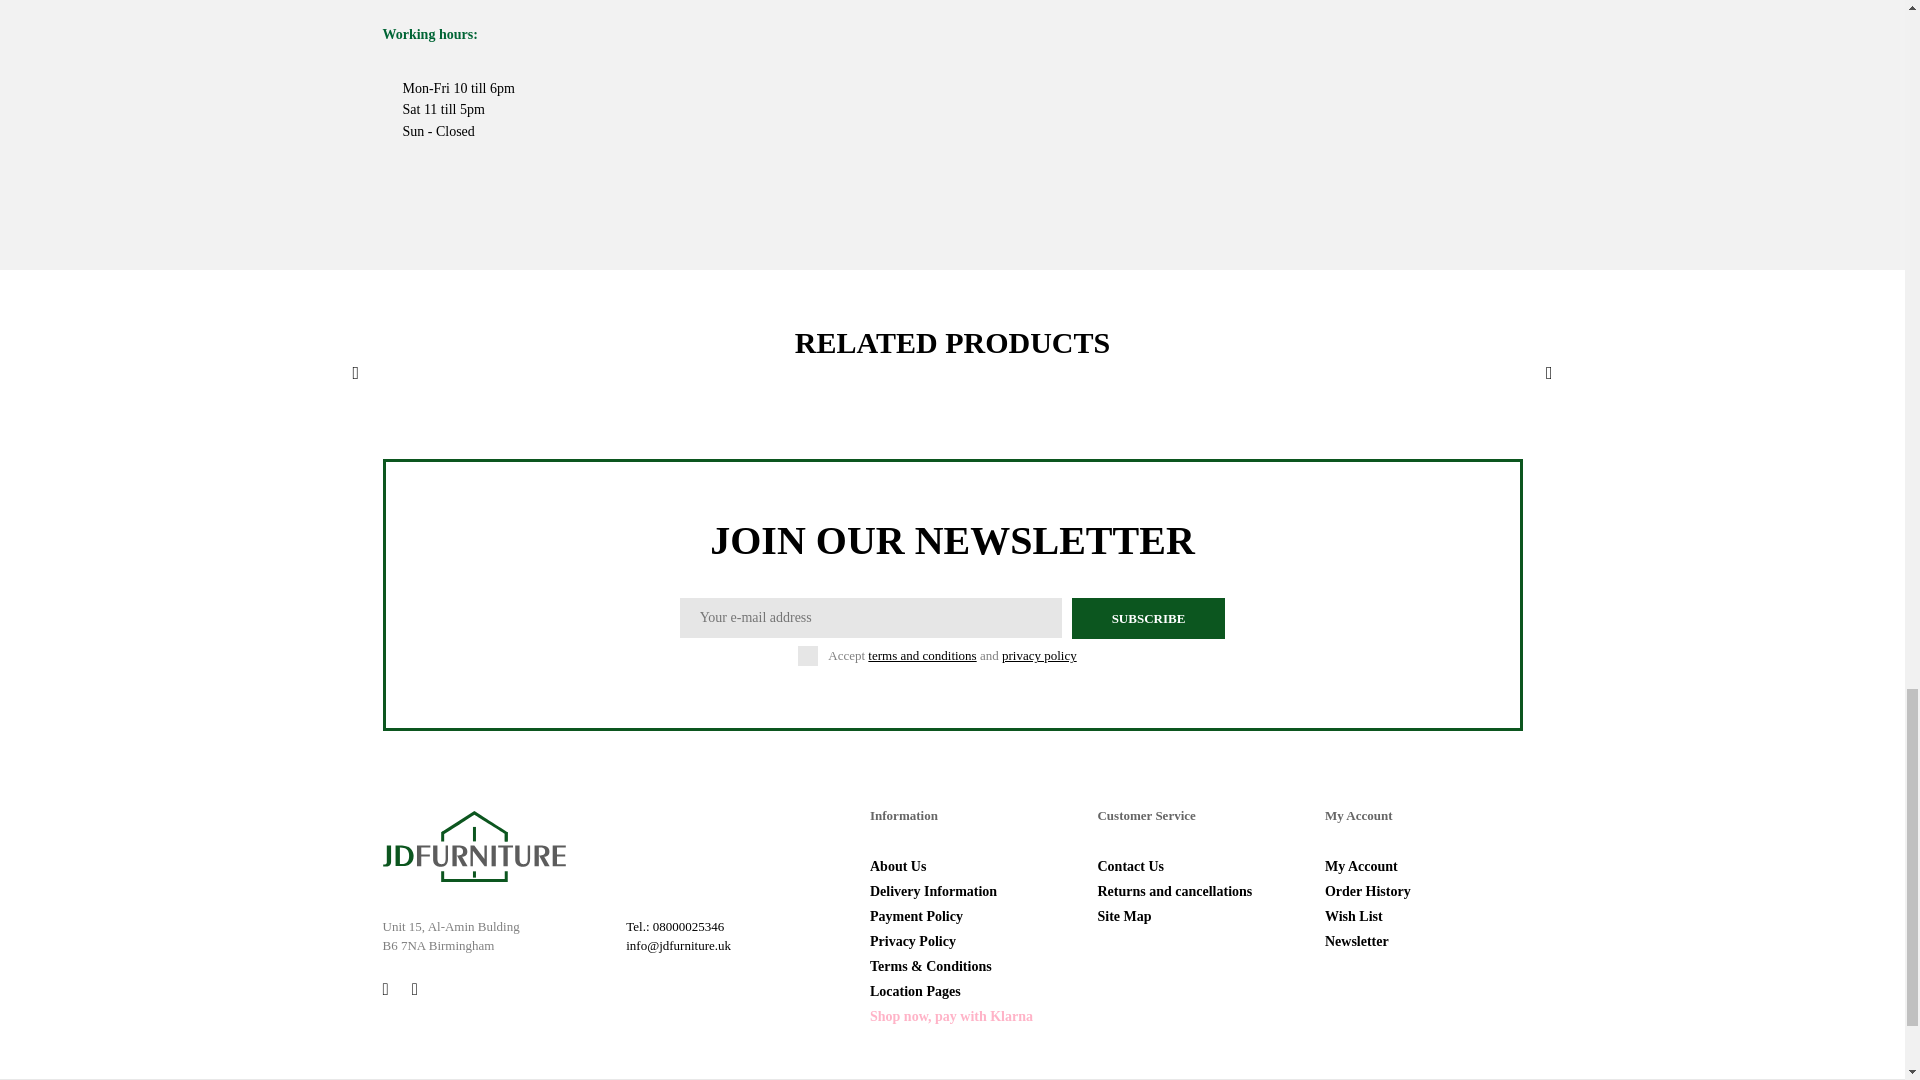 The width and height of the screenshot is (1920, 1080). What do you see at coordinates (952, 356) in the screenshot?
I see `RELATED PRODUCTS` at bounding box center [952, 356].